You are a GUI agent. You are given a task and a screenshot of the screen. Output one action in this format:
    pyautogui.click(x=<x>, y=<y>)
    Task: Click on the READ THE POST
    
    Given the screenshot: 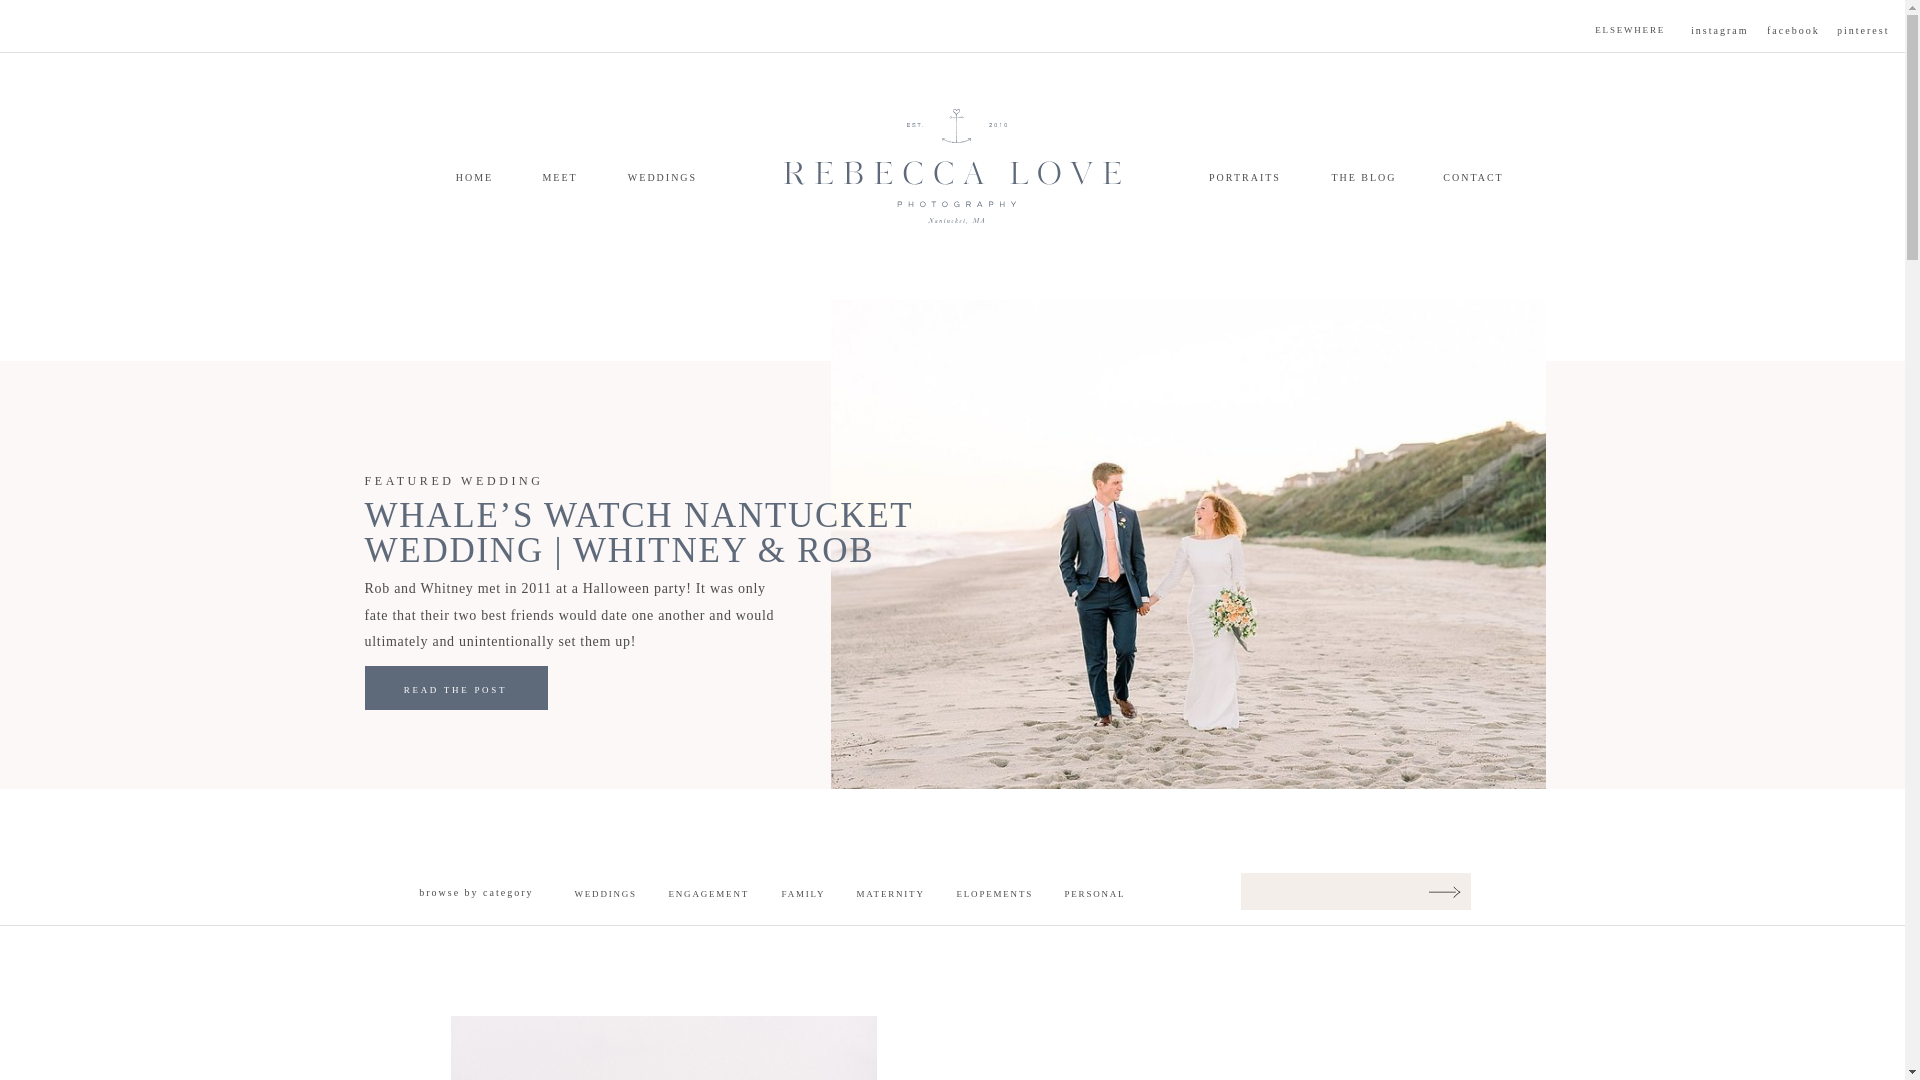 What is the action you would take?
    pyautogui.click(x=454, y=692)
    